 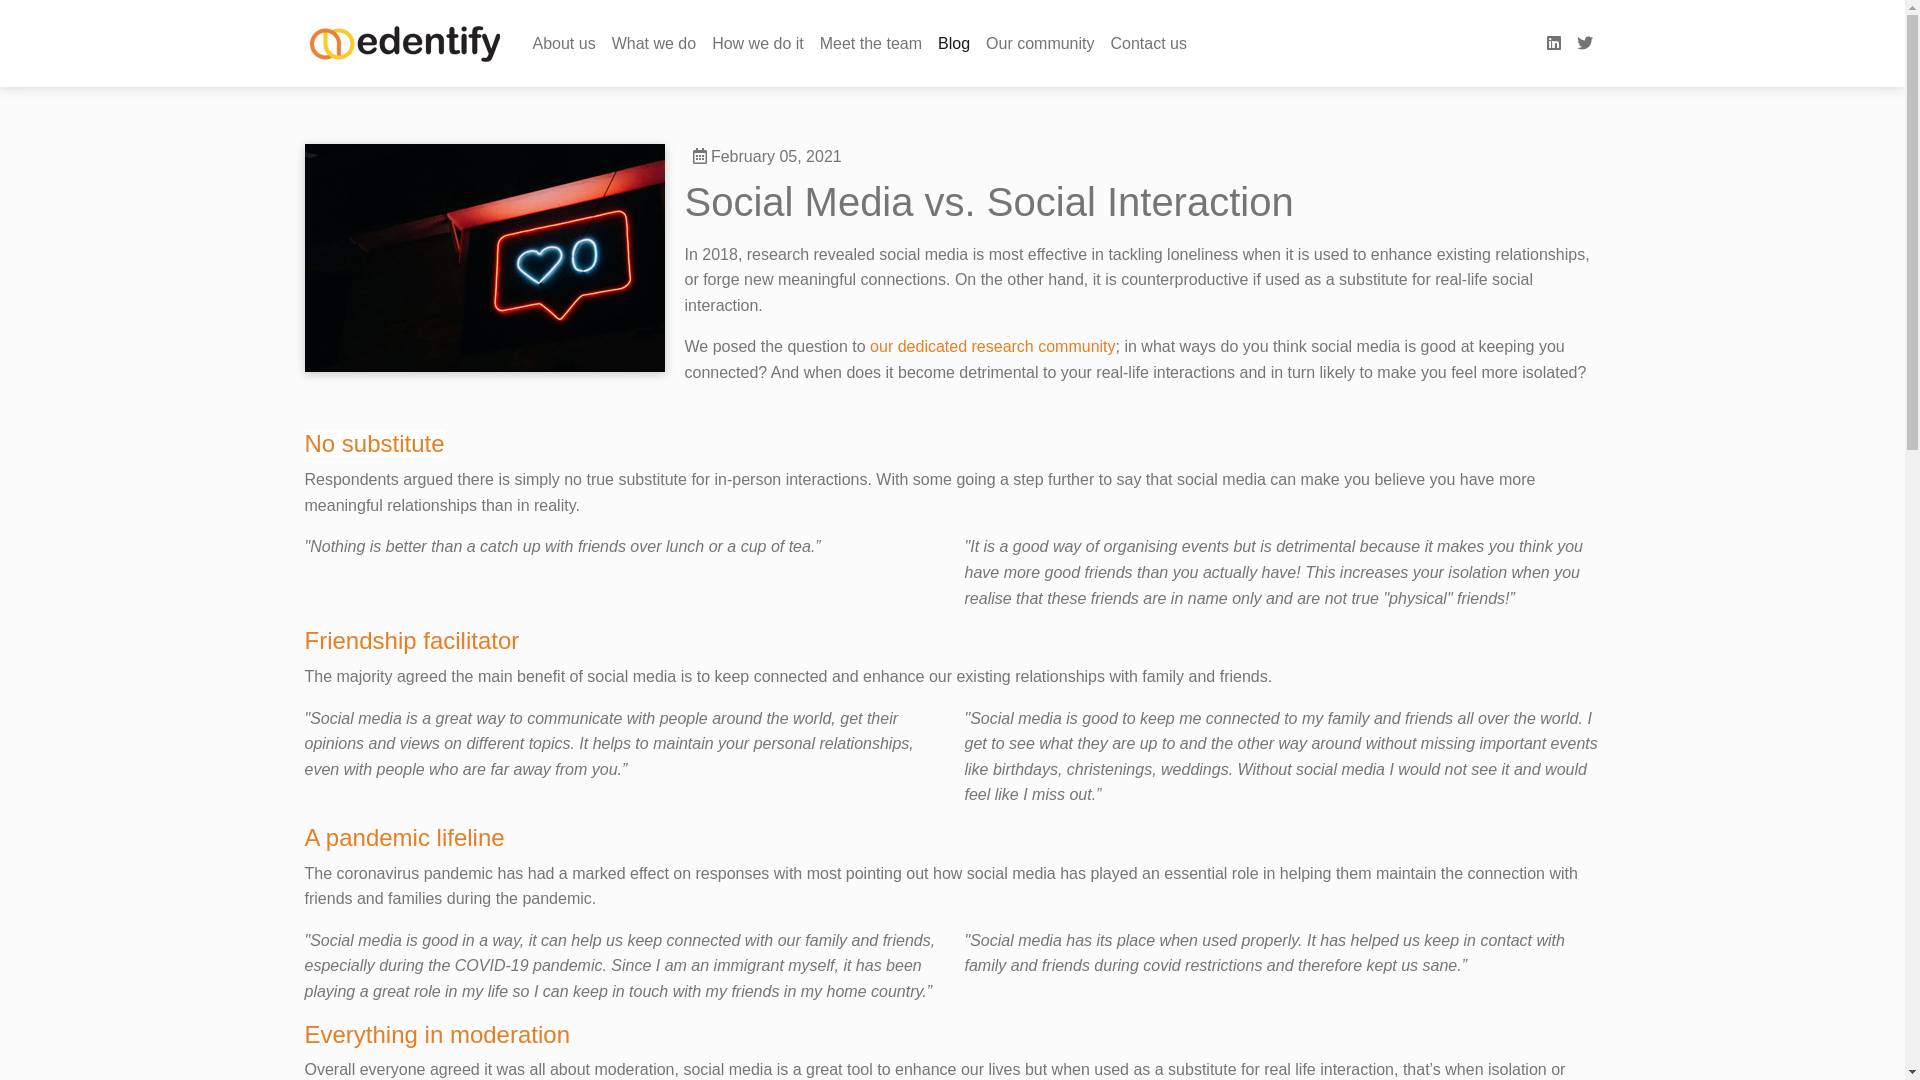 What do you see at coordinates (992, 346) in the screenshot?
I see `our dedicated research community` at bounding box center [992, 346].